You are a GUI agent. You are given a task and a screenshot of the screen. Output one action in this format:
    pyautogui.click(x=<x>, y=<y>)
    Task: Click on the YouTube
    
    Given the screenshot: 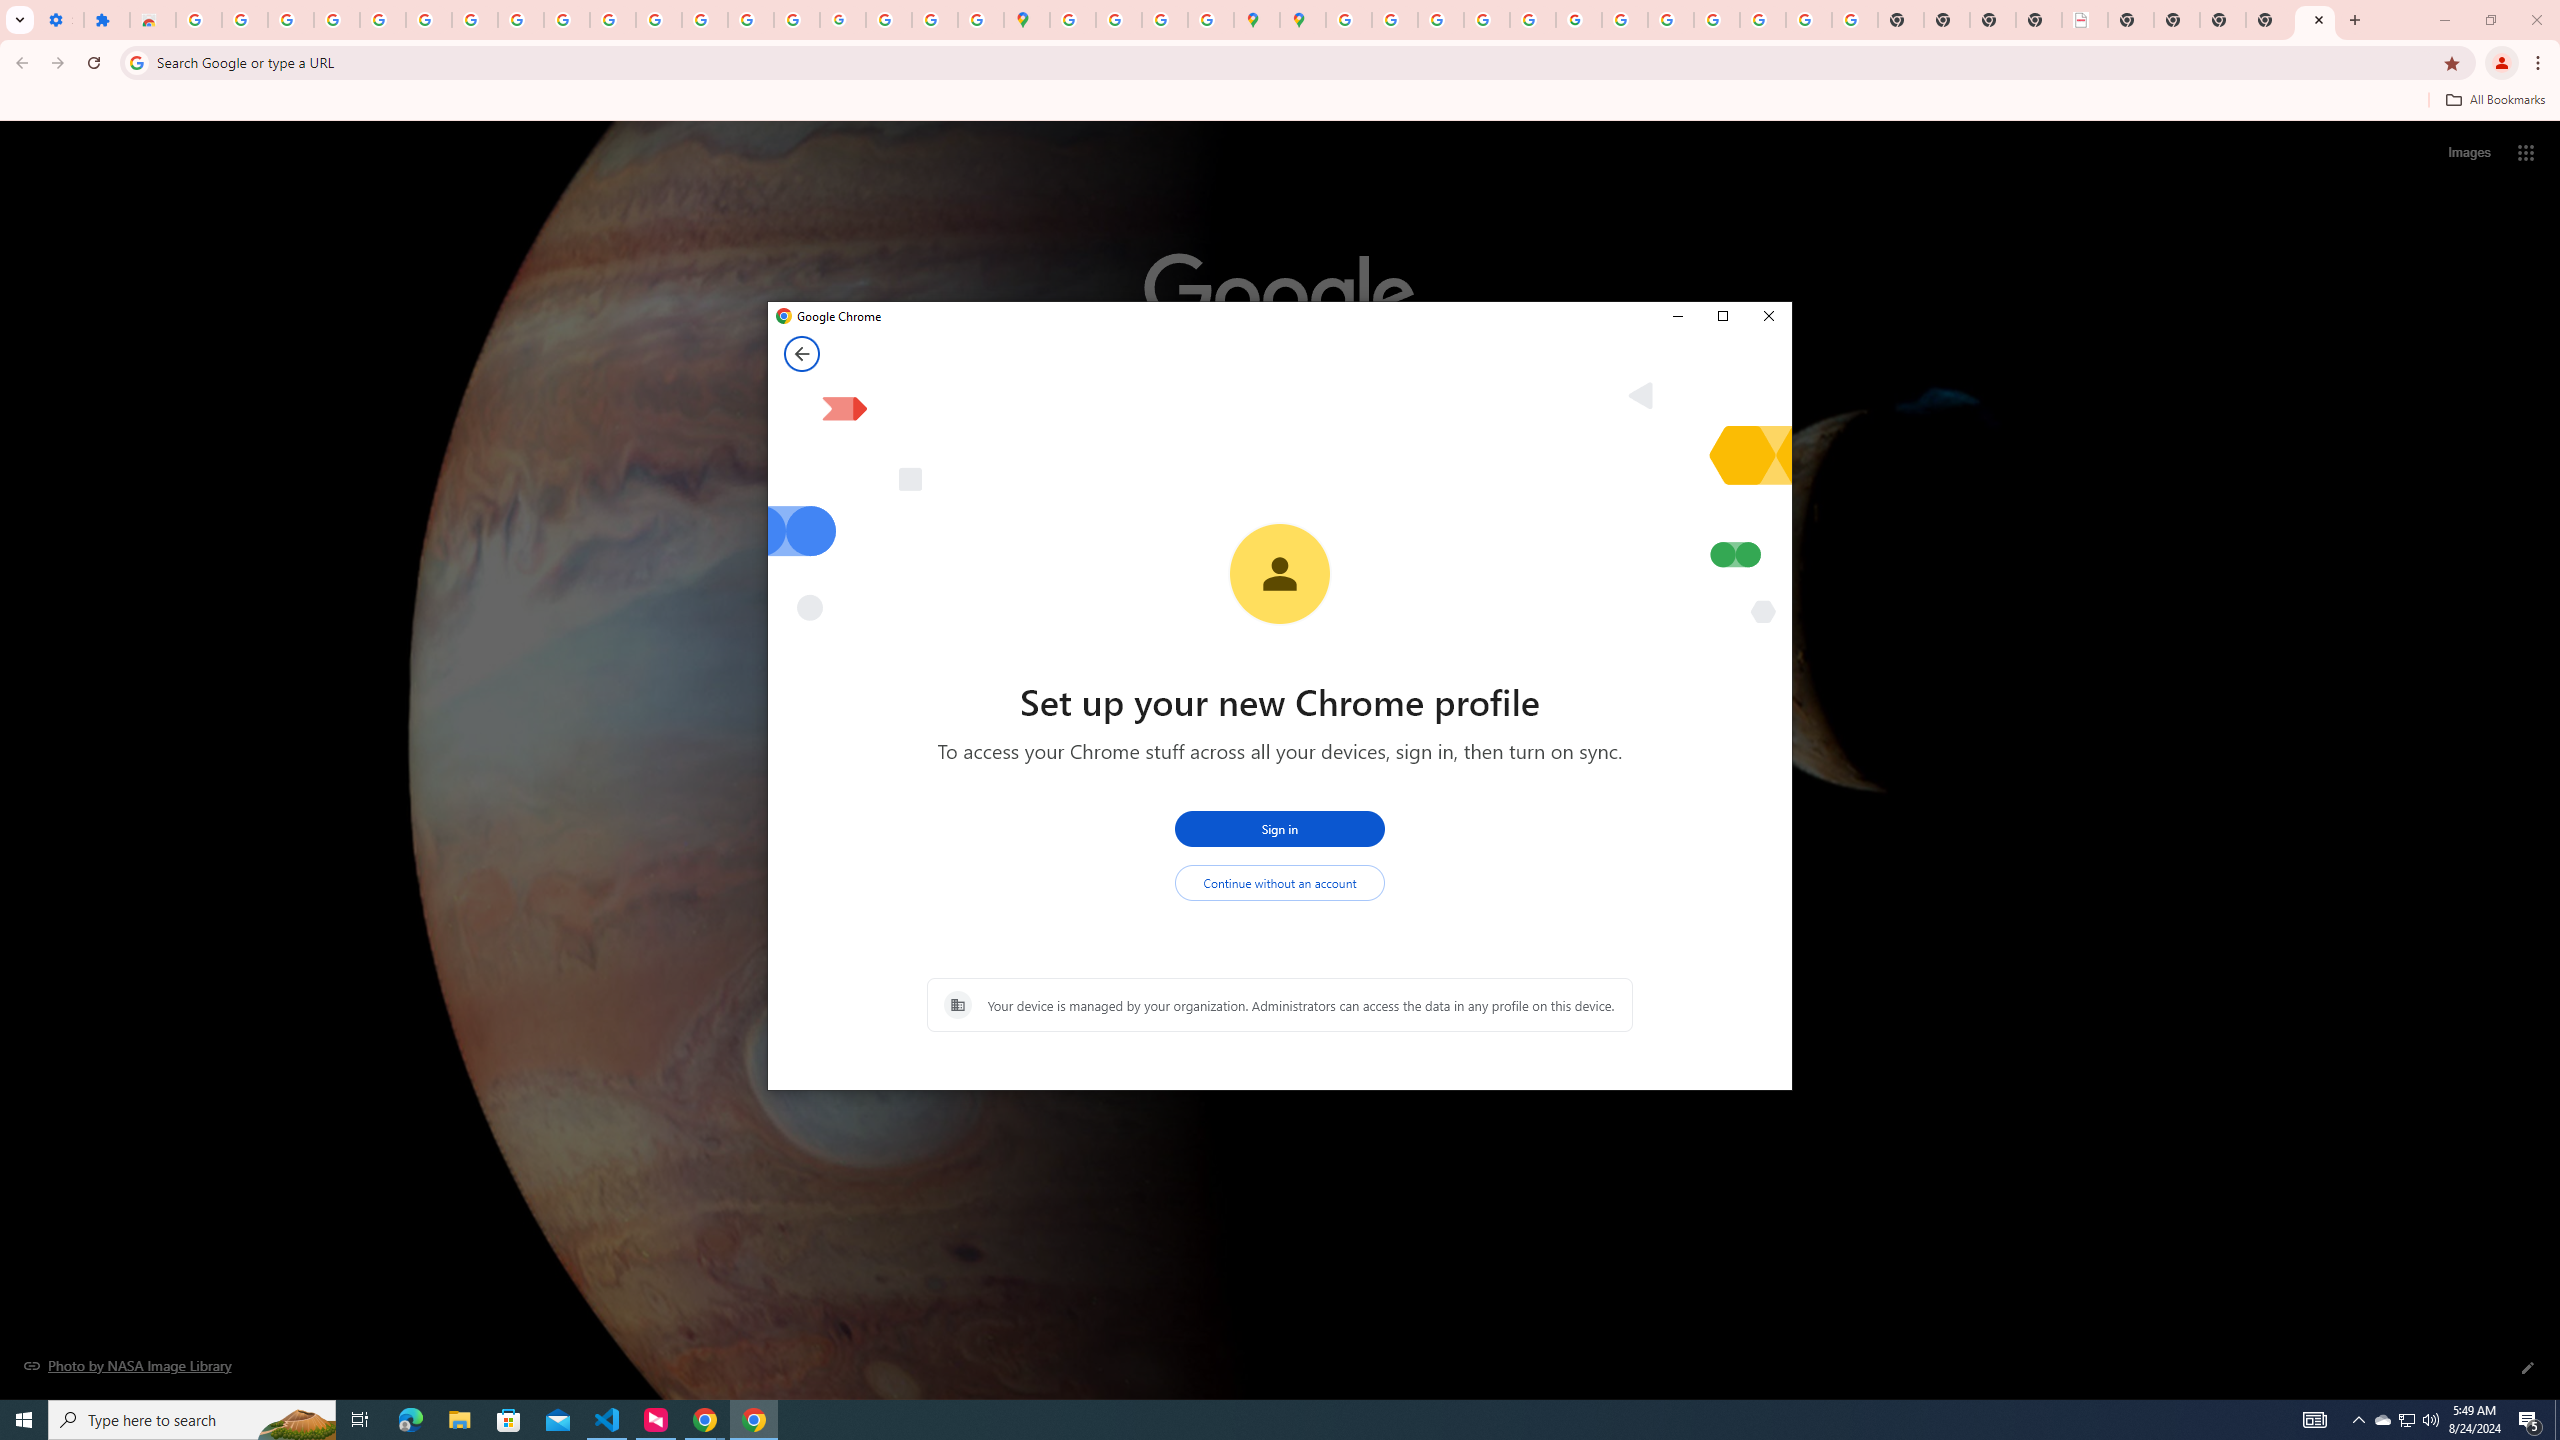 What is the action you would take?
    pyautogui.click(x=2406, y=1420)
    